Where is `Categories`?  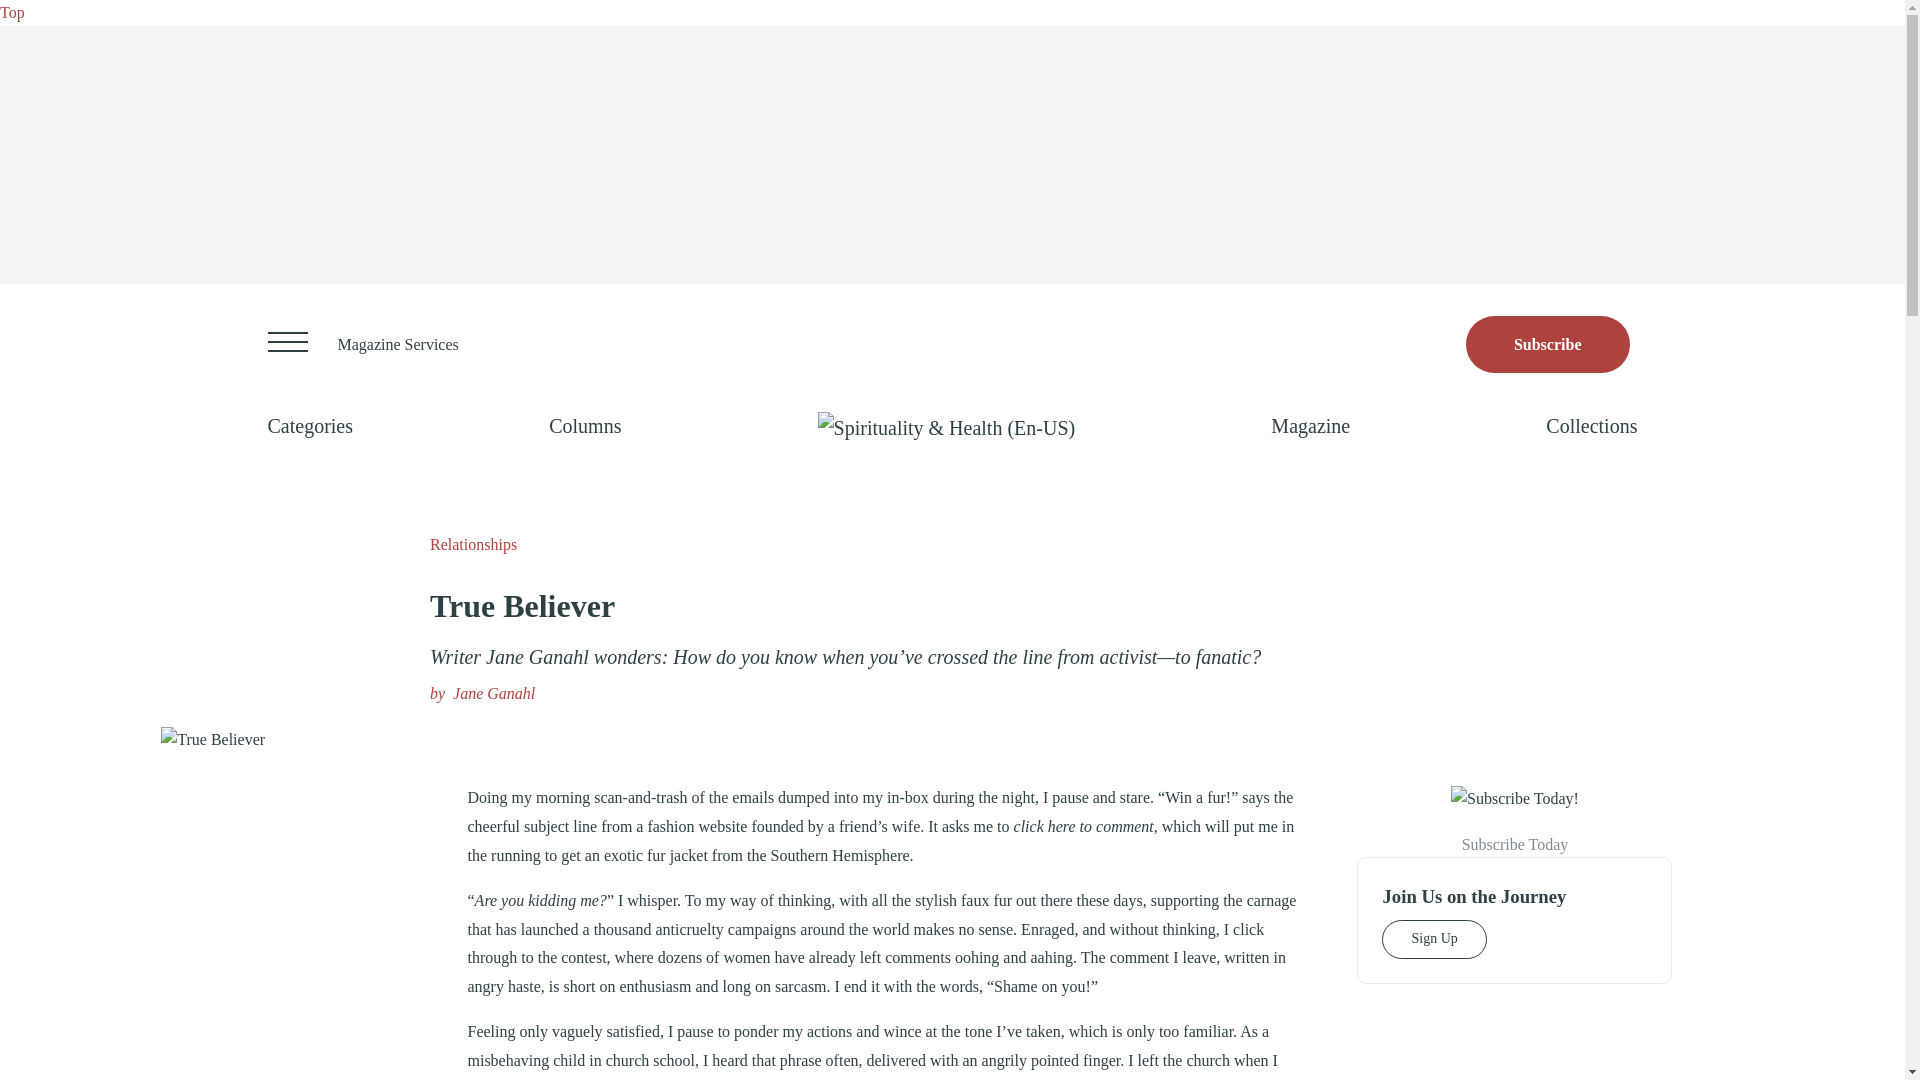
Categories is located at coordinates (310, 426).